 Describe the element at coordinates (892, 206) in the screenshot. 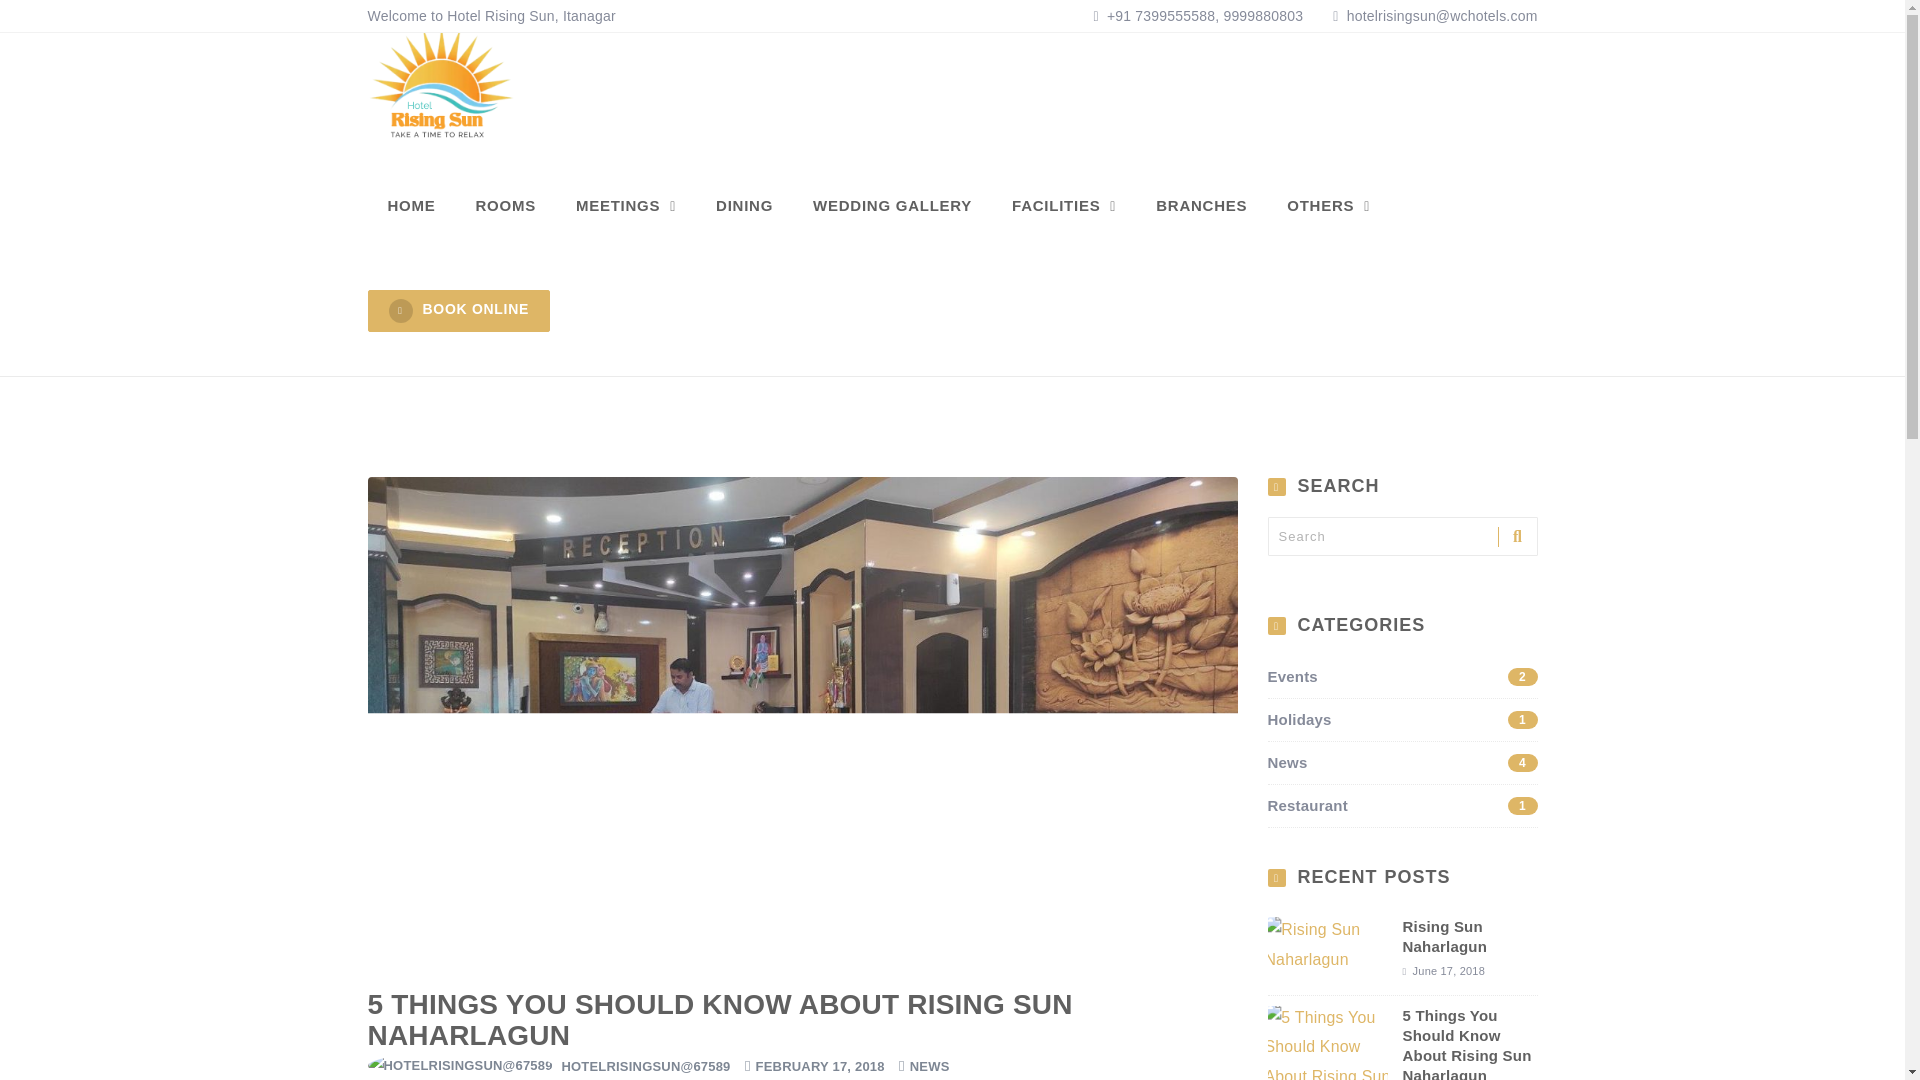

I see `MEETINGS` at that location.